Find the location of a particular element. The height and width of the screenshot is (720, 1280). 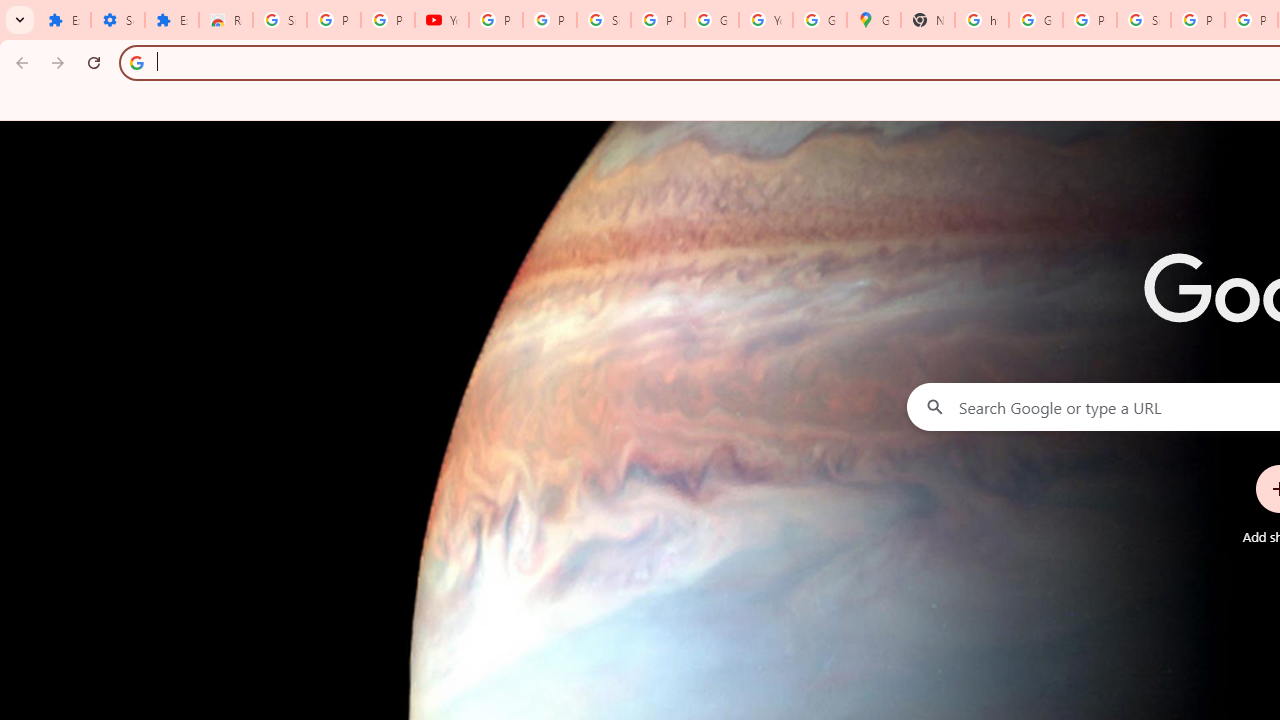

Extensions is located at coordinates (171, 20).